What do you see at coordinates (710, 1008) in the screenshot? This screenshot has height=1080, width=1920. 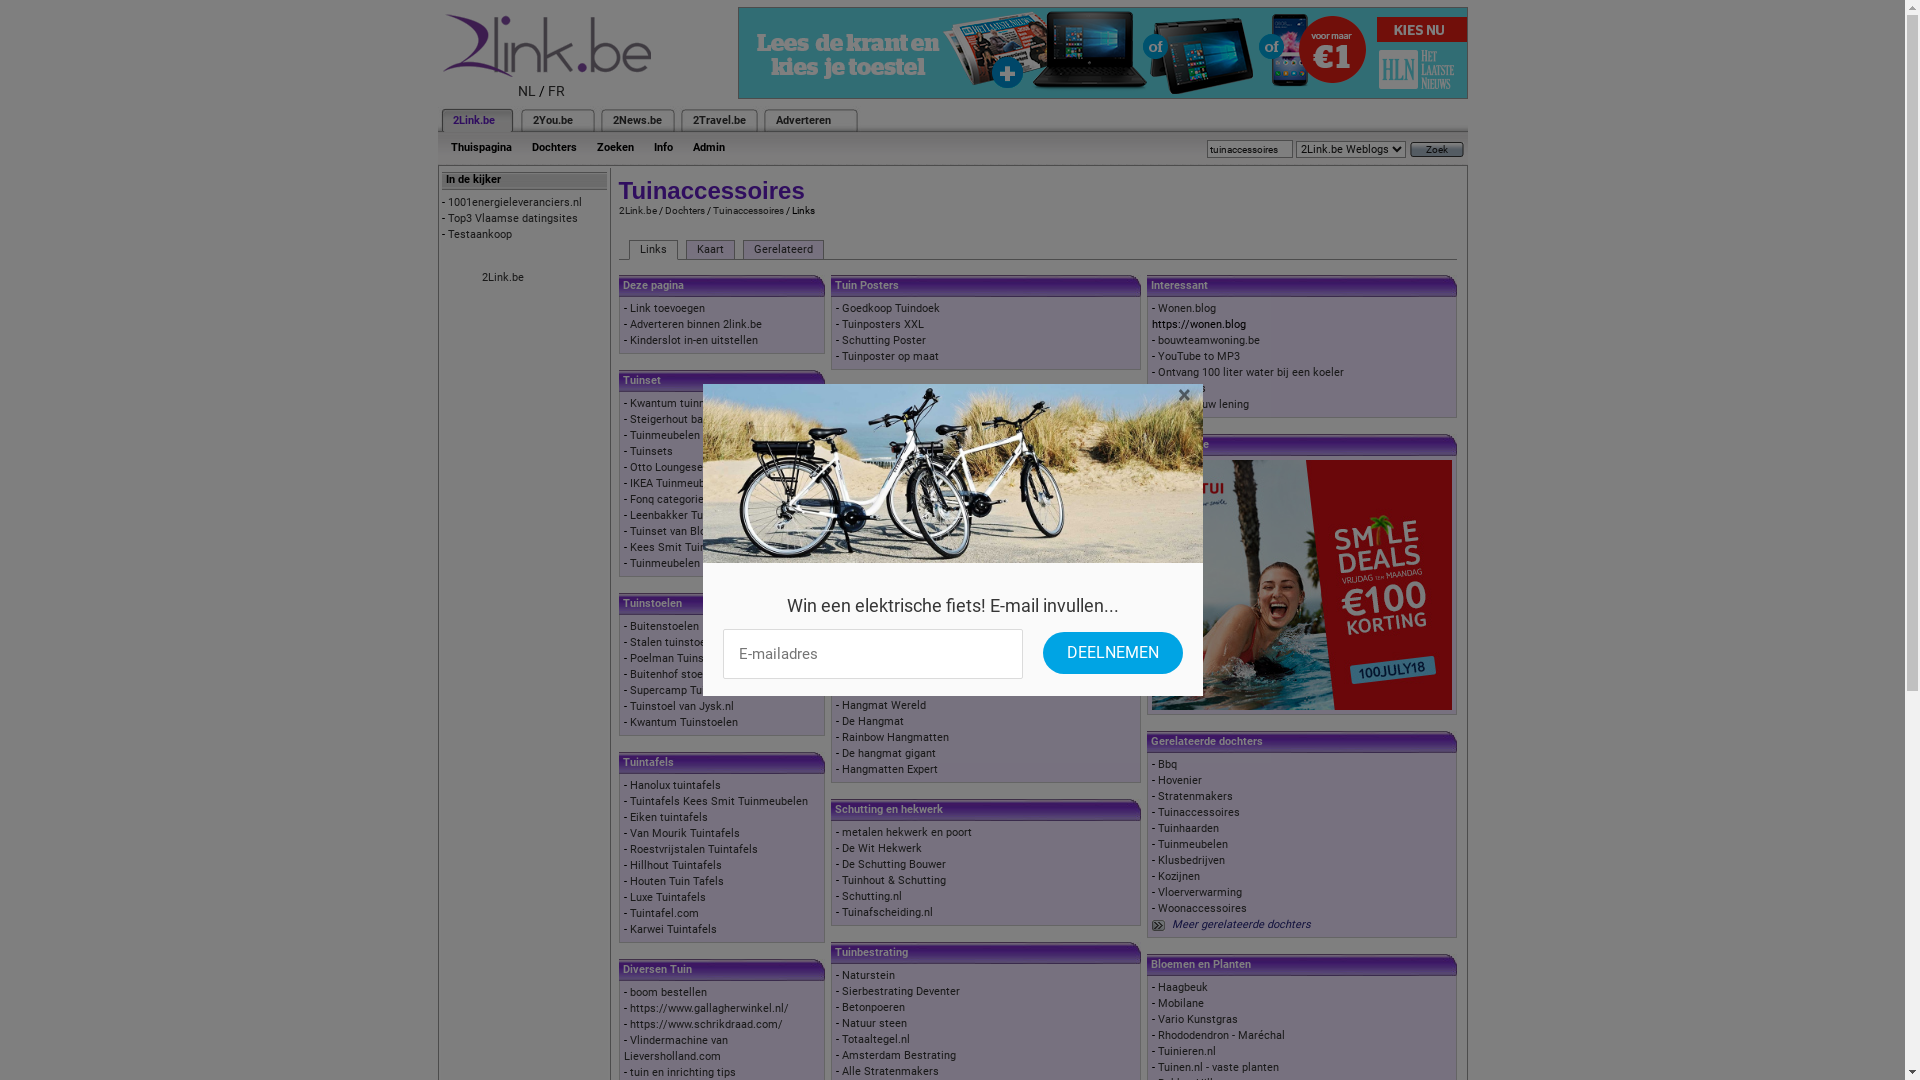 I see `https://www.gallagherwinkel.nl/` at bounding box center [710, 1008].